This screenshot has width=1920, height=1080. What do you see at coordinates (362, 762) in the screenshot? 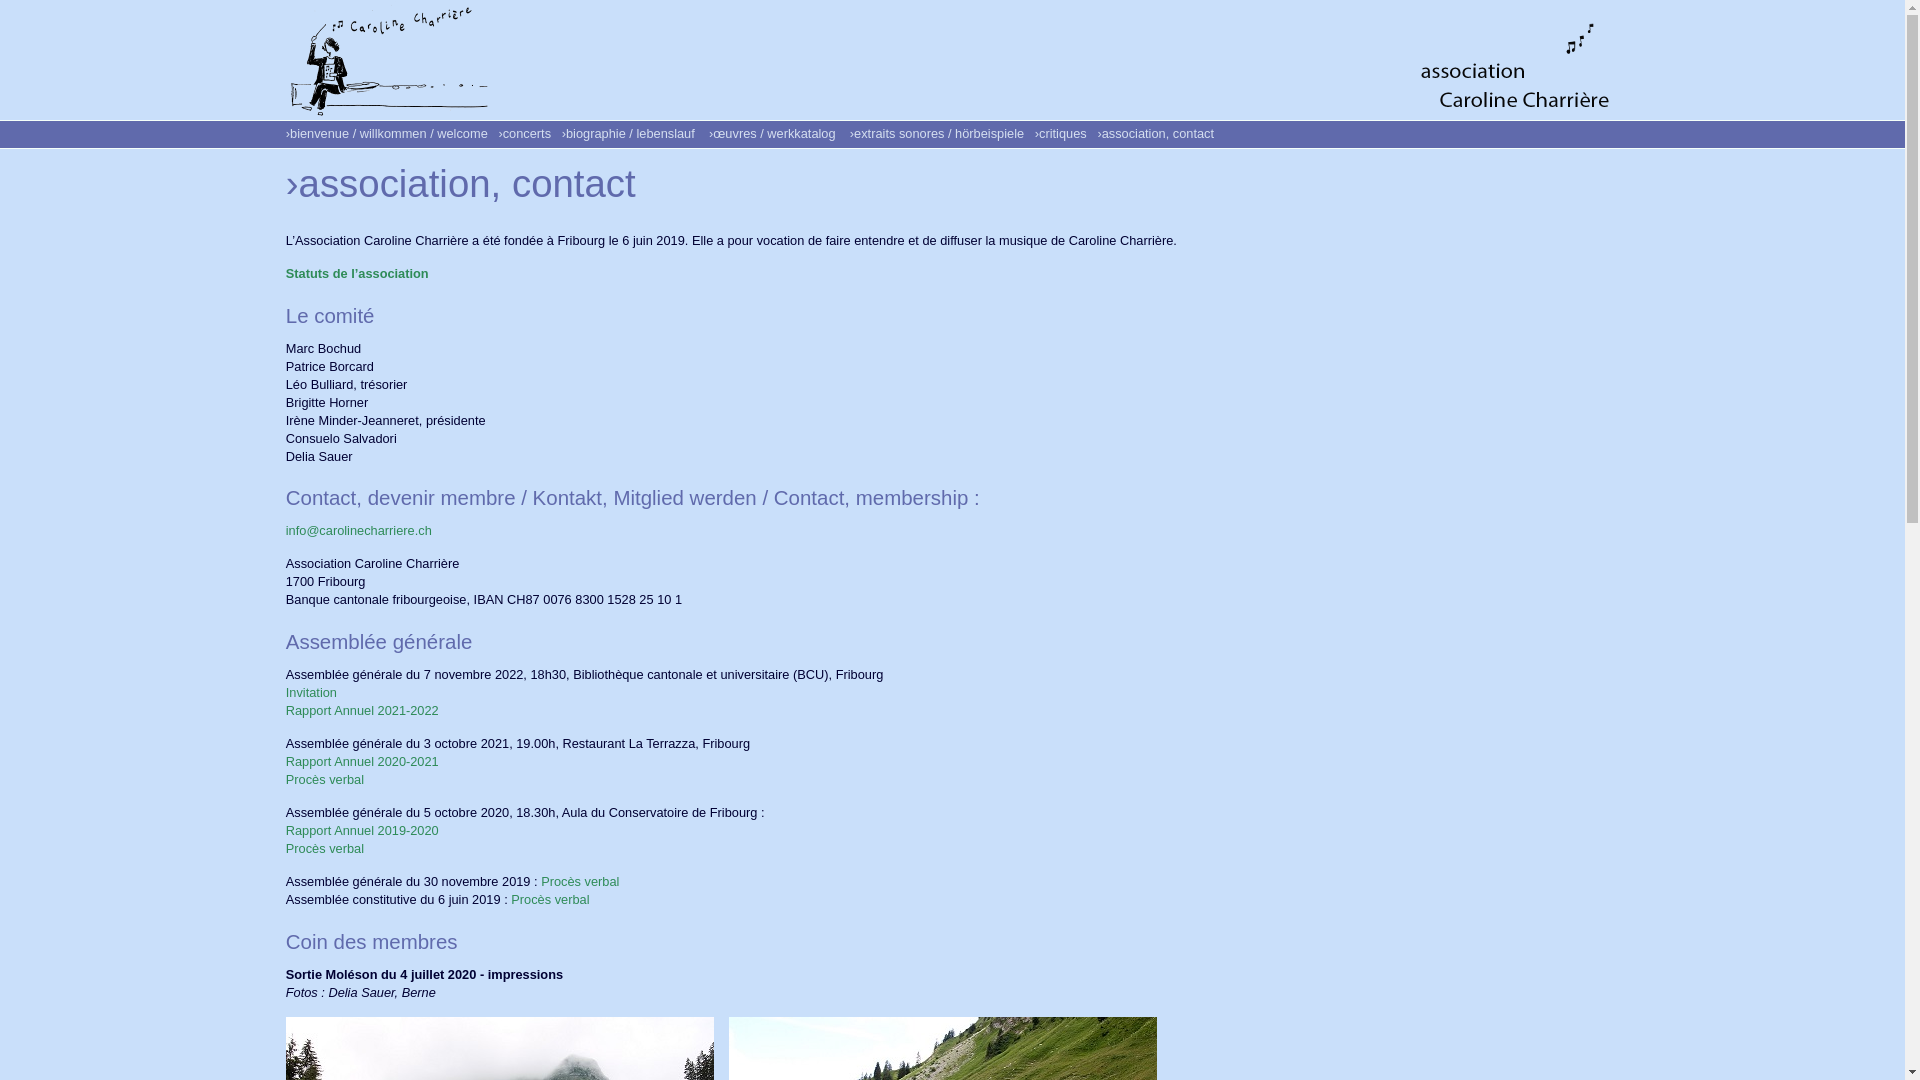
I see `Rapport Annuel 2020-2021` at bounding box center [362, 762].